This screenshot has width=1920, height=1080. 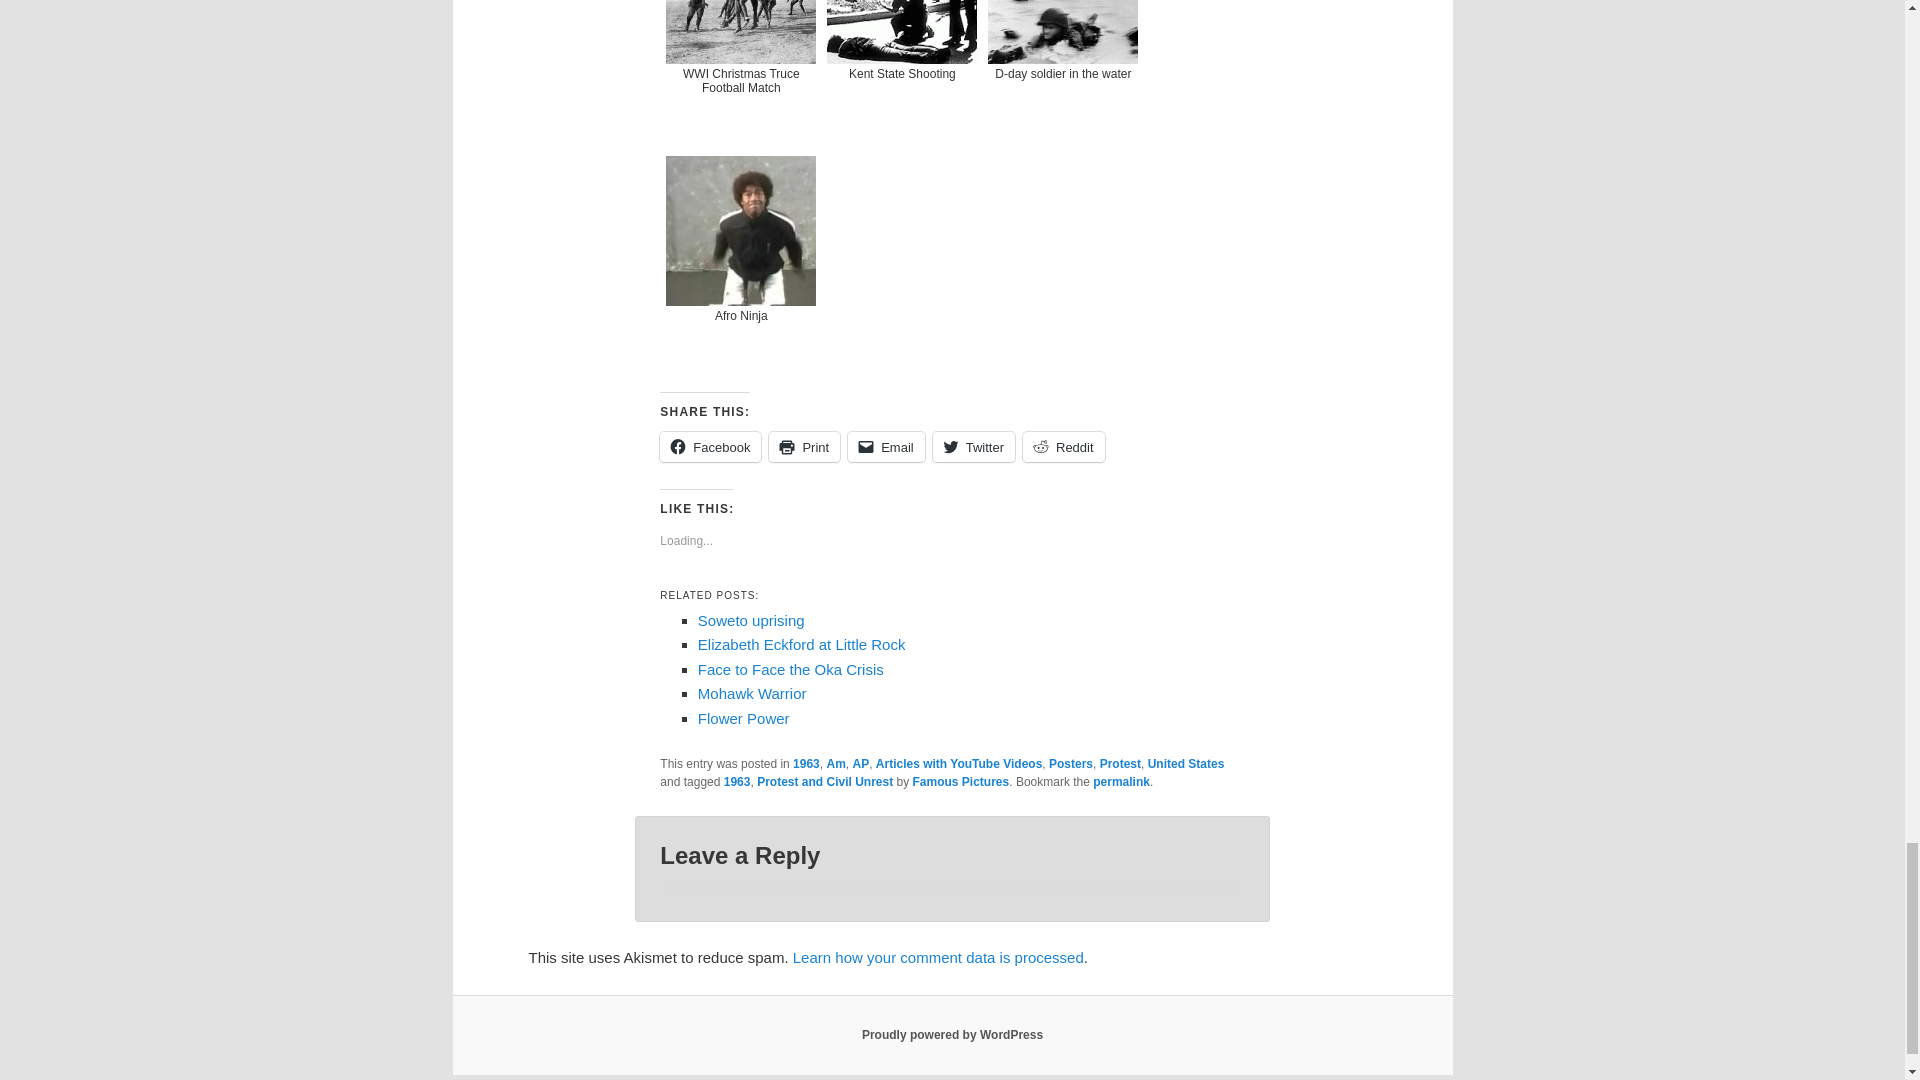 I want to click on Soweto uprising, so click(x=751, y=620).